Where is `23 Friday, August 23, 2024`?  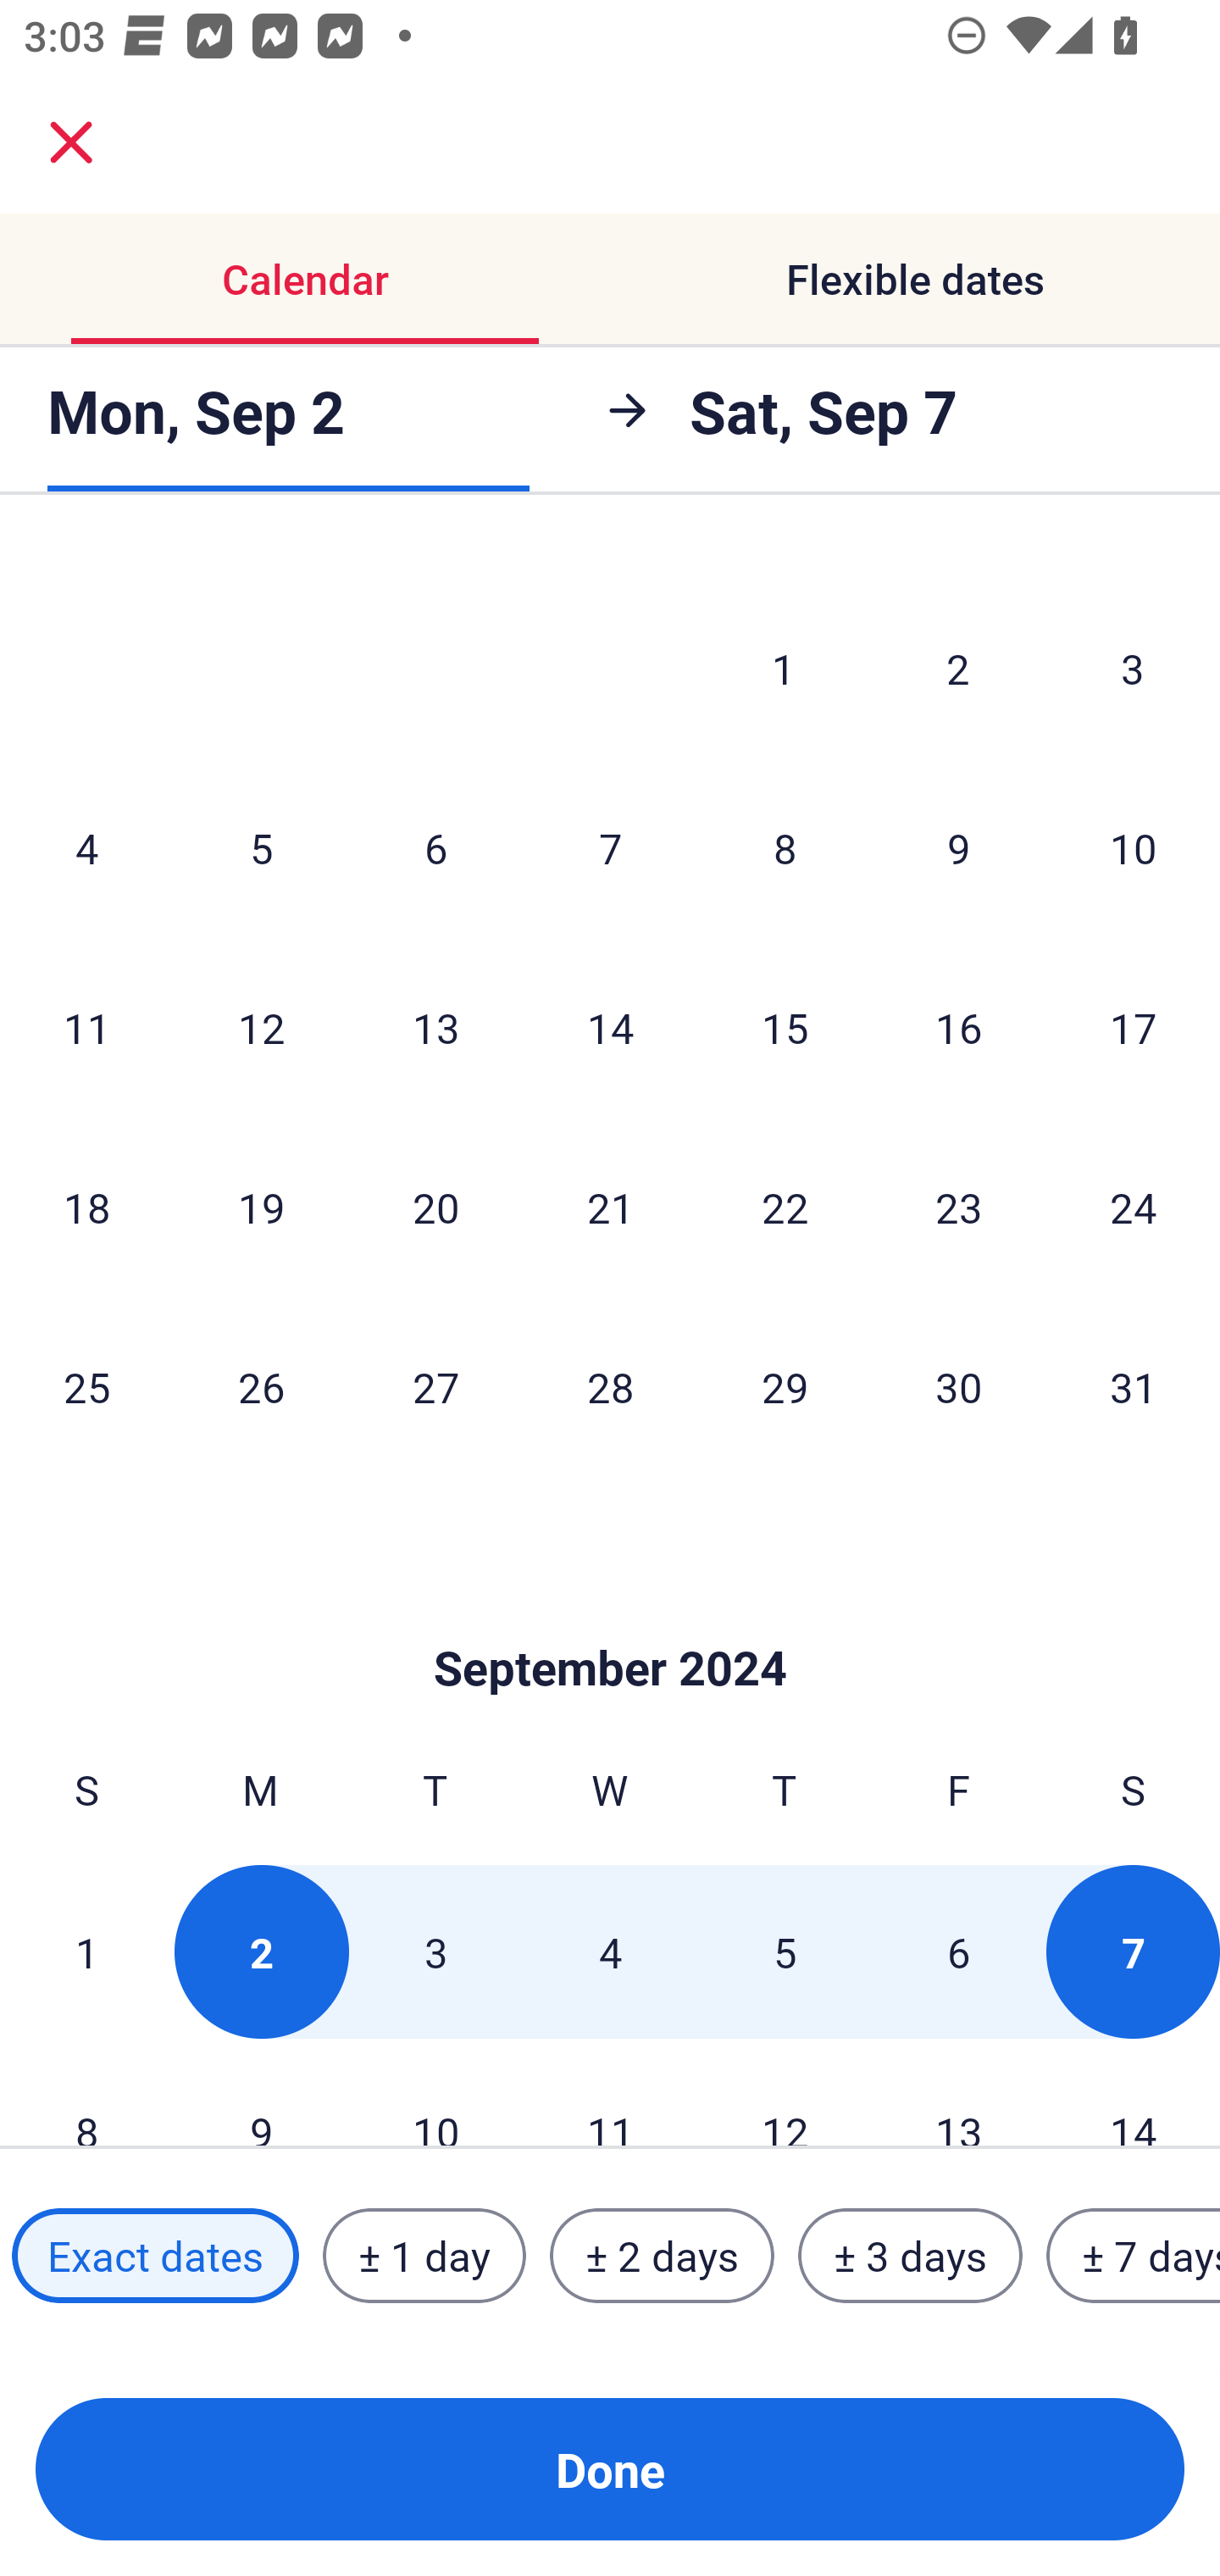
23 Friday, August 23, 2024 is located at coordinates (959, 1207).